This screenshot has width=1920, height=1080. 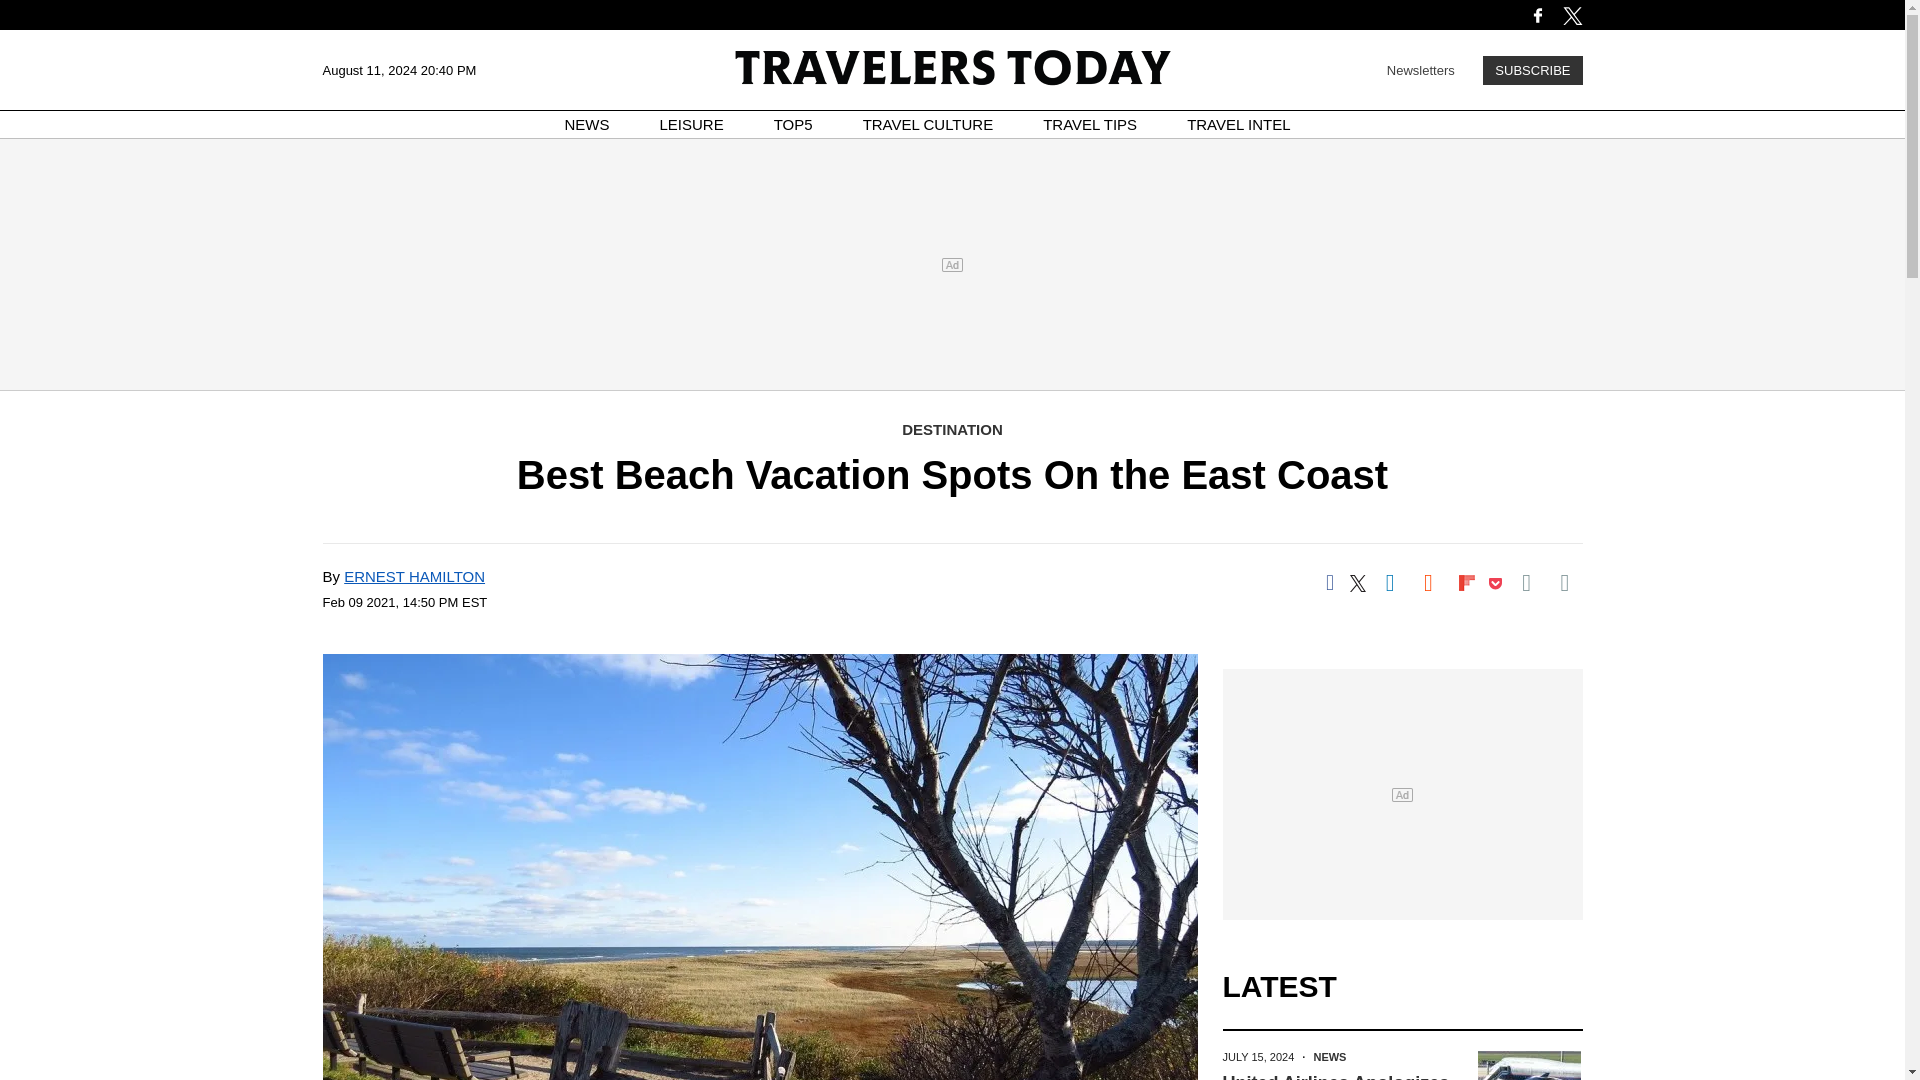 What do you see at coordinates (1089, 124) in the screenshot?
I see `TRAVEL TIPS` at bounding box center [1089, 124].